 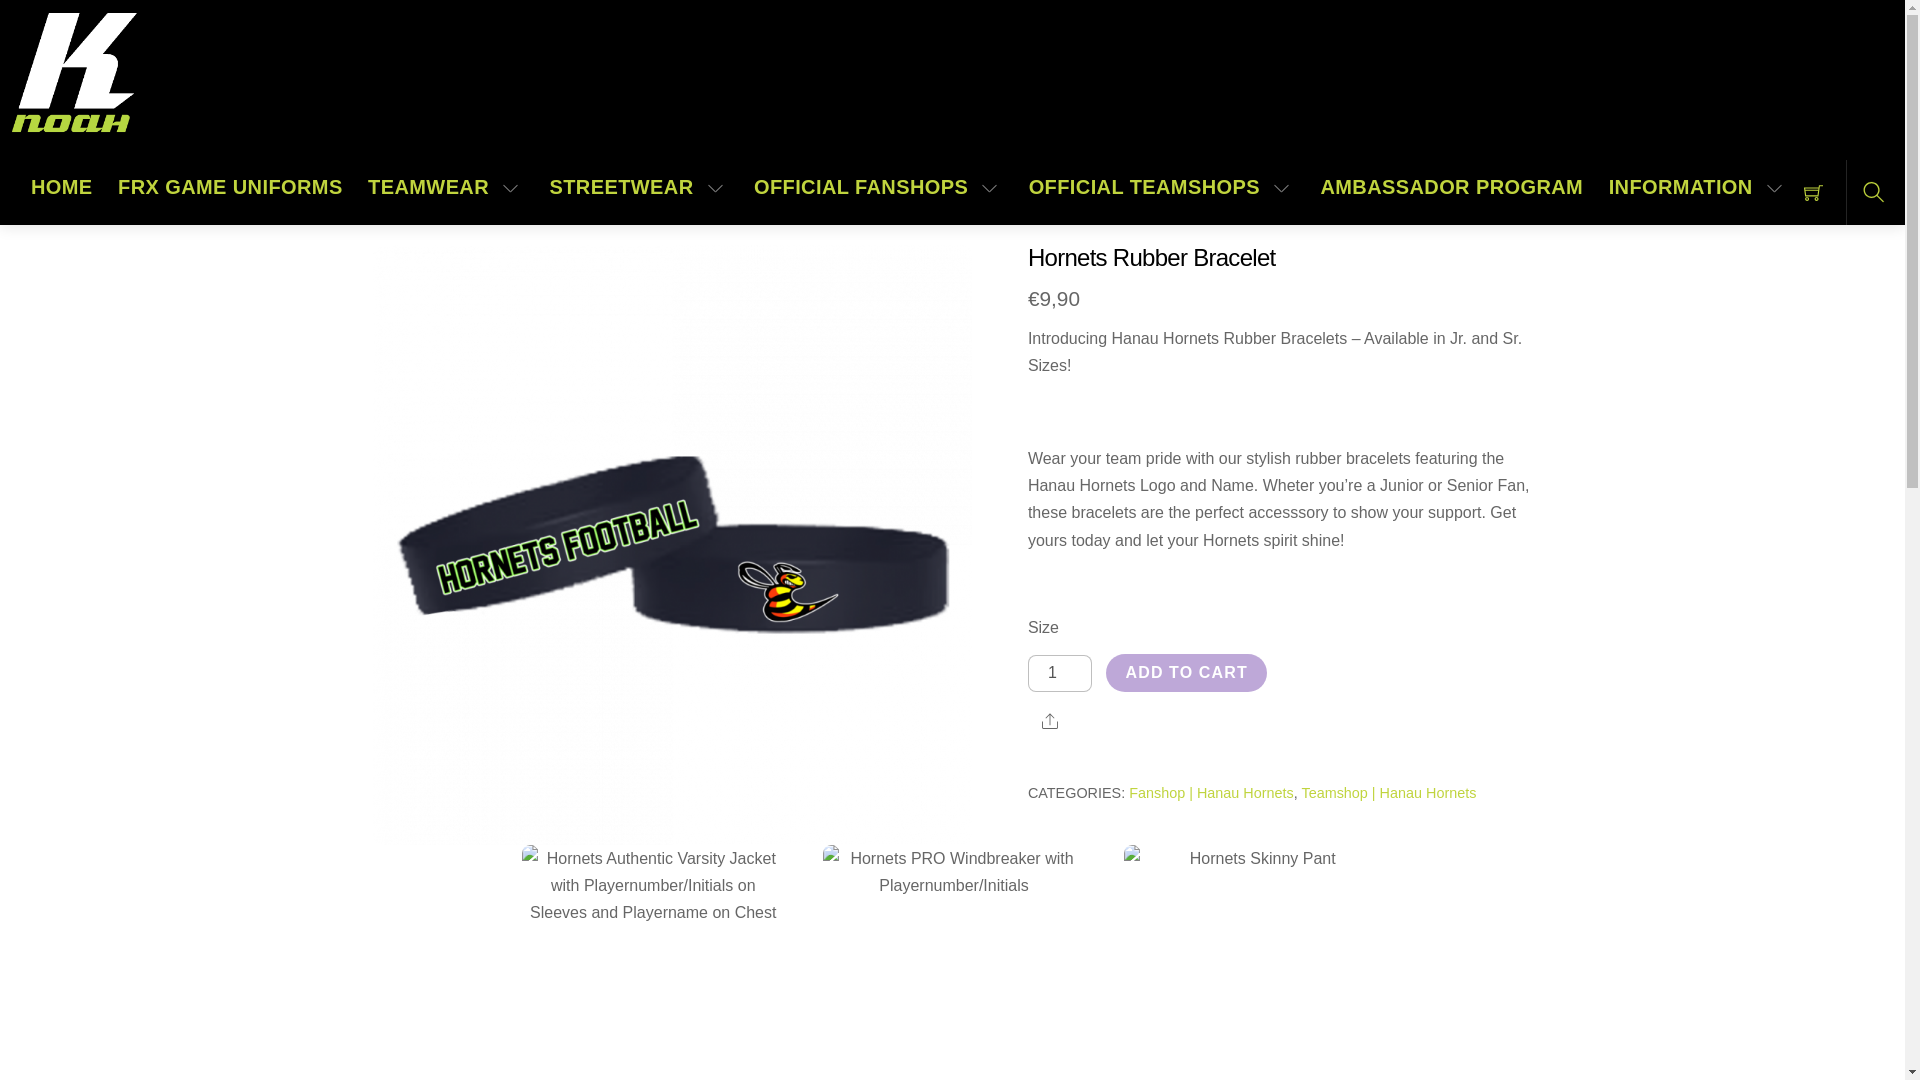 What do you see at coordinates (62, 187) in the screenshot?
I see `HOME` at bounding box center [62, 187].